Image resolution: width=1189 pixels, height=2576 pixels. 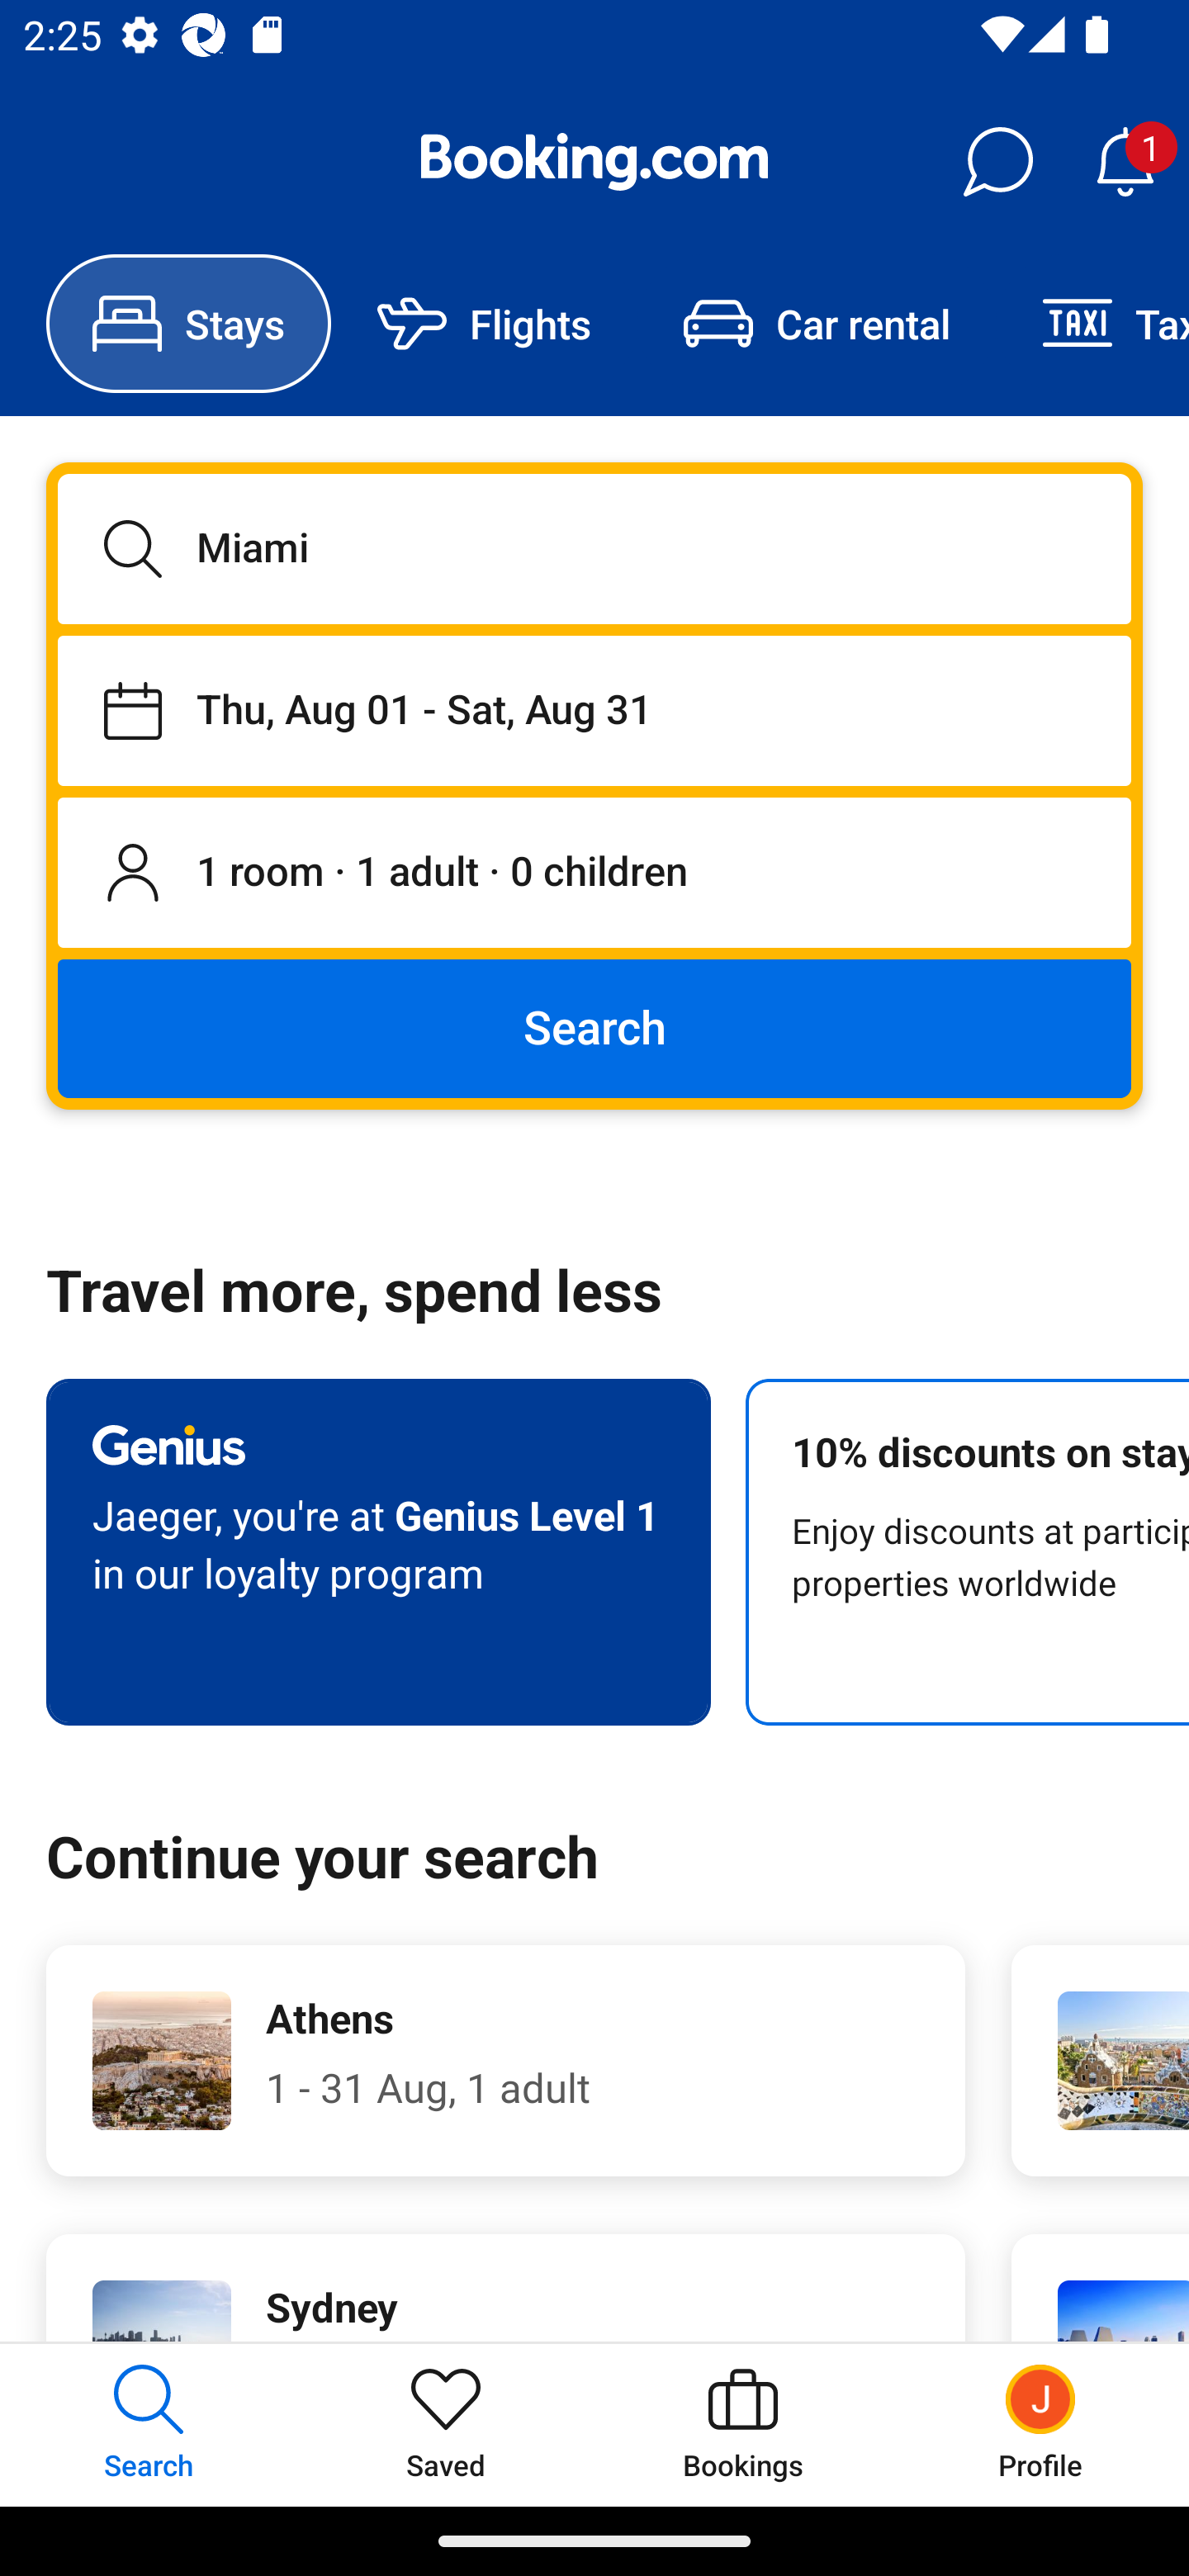 What do you see at coordinates (188, 324) in the screenshot?
I see `Stays` at bounding box center [188, 324].